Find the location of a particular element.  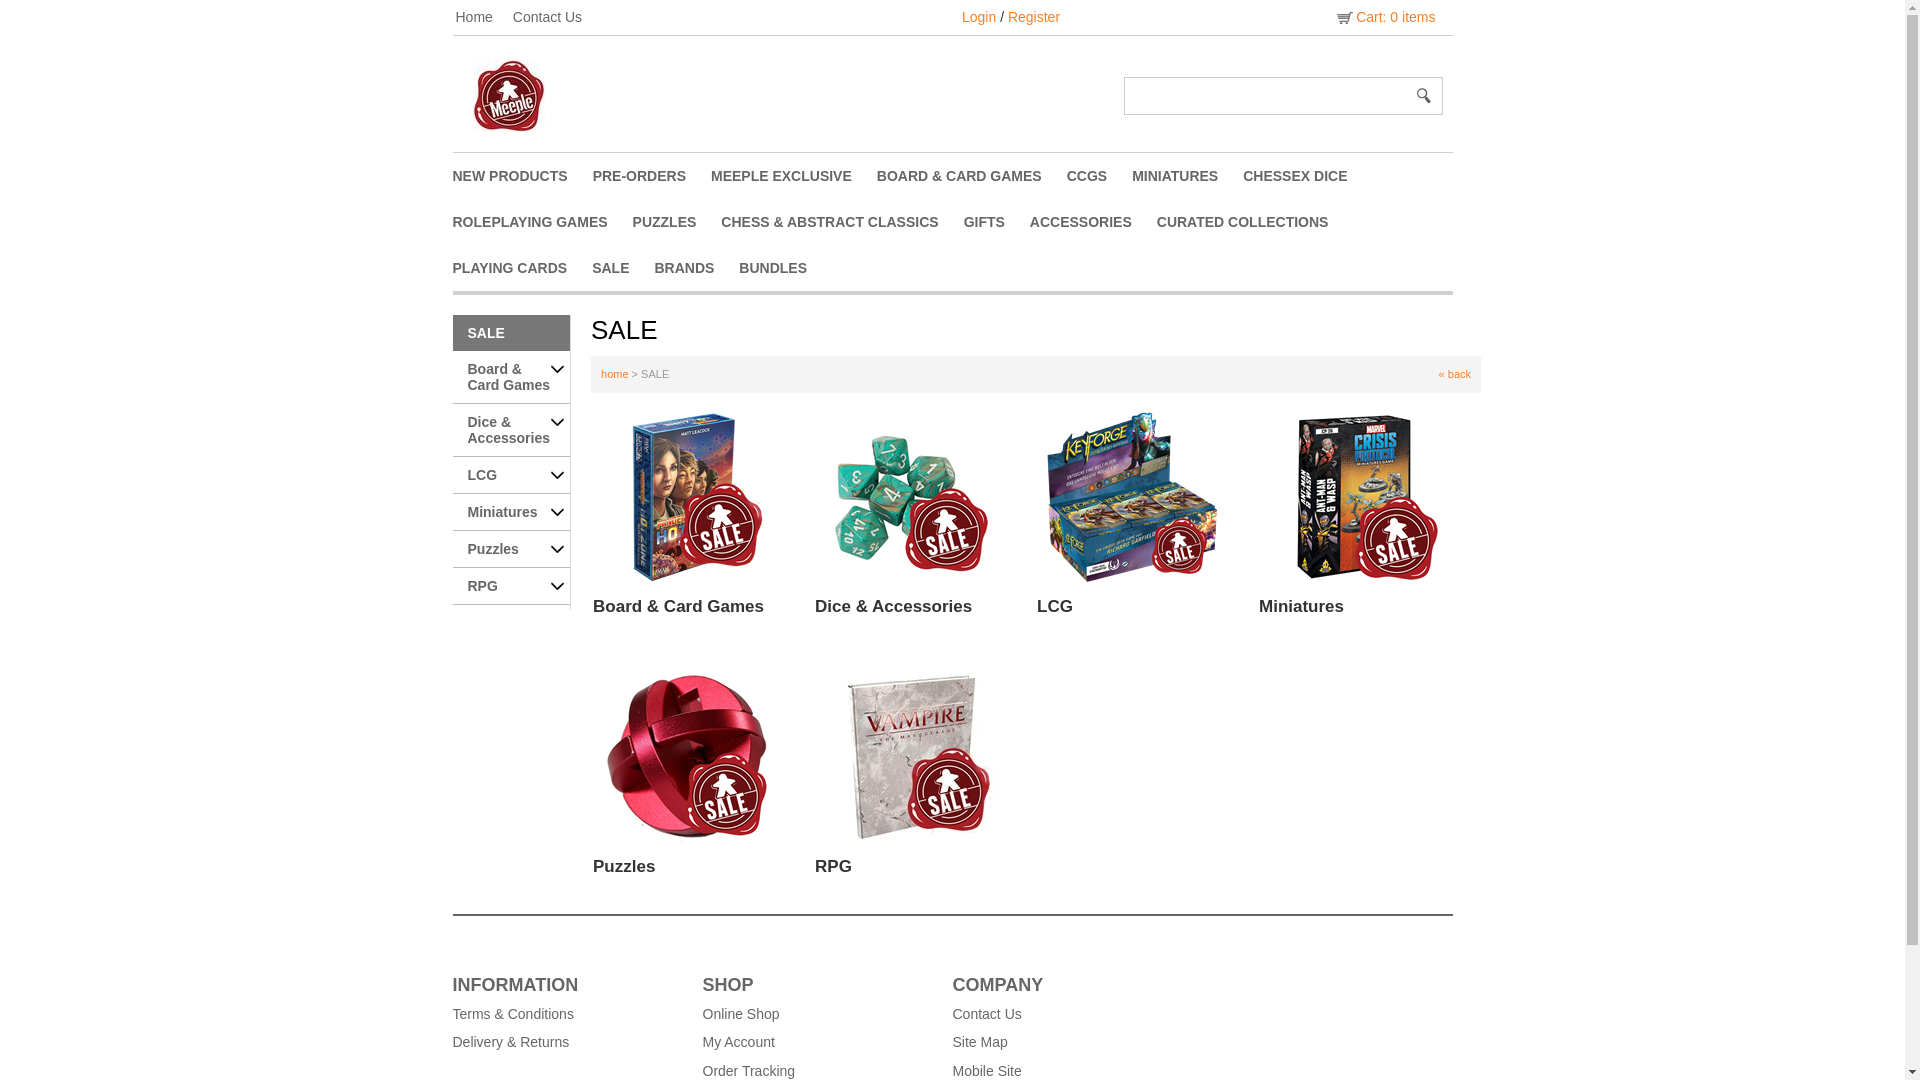

SALE is located at coordinates (511, 333).